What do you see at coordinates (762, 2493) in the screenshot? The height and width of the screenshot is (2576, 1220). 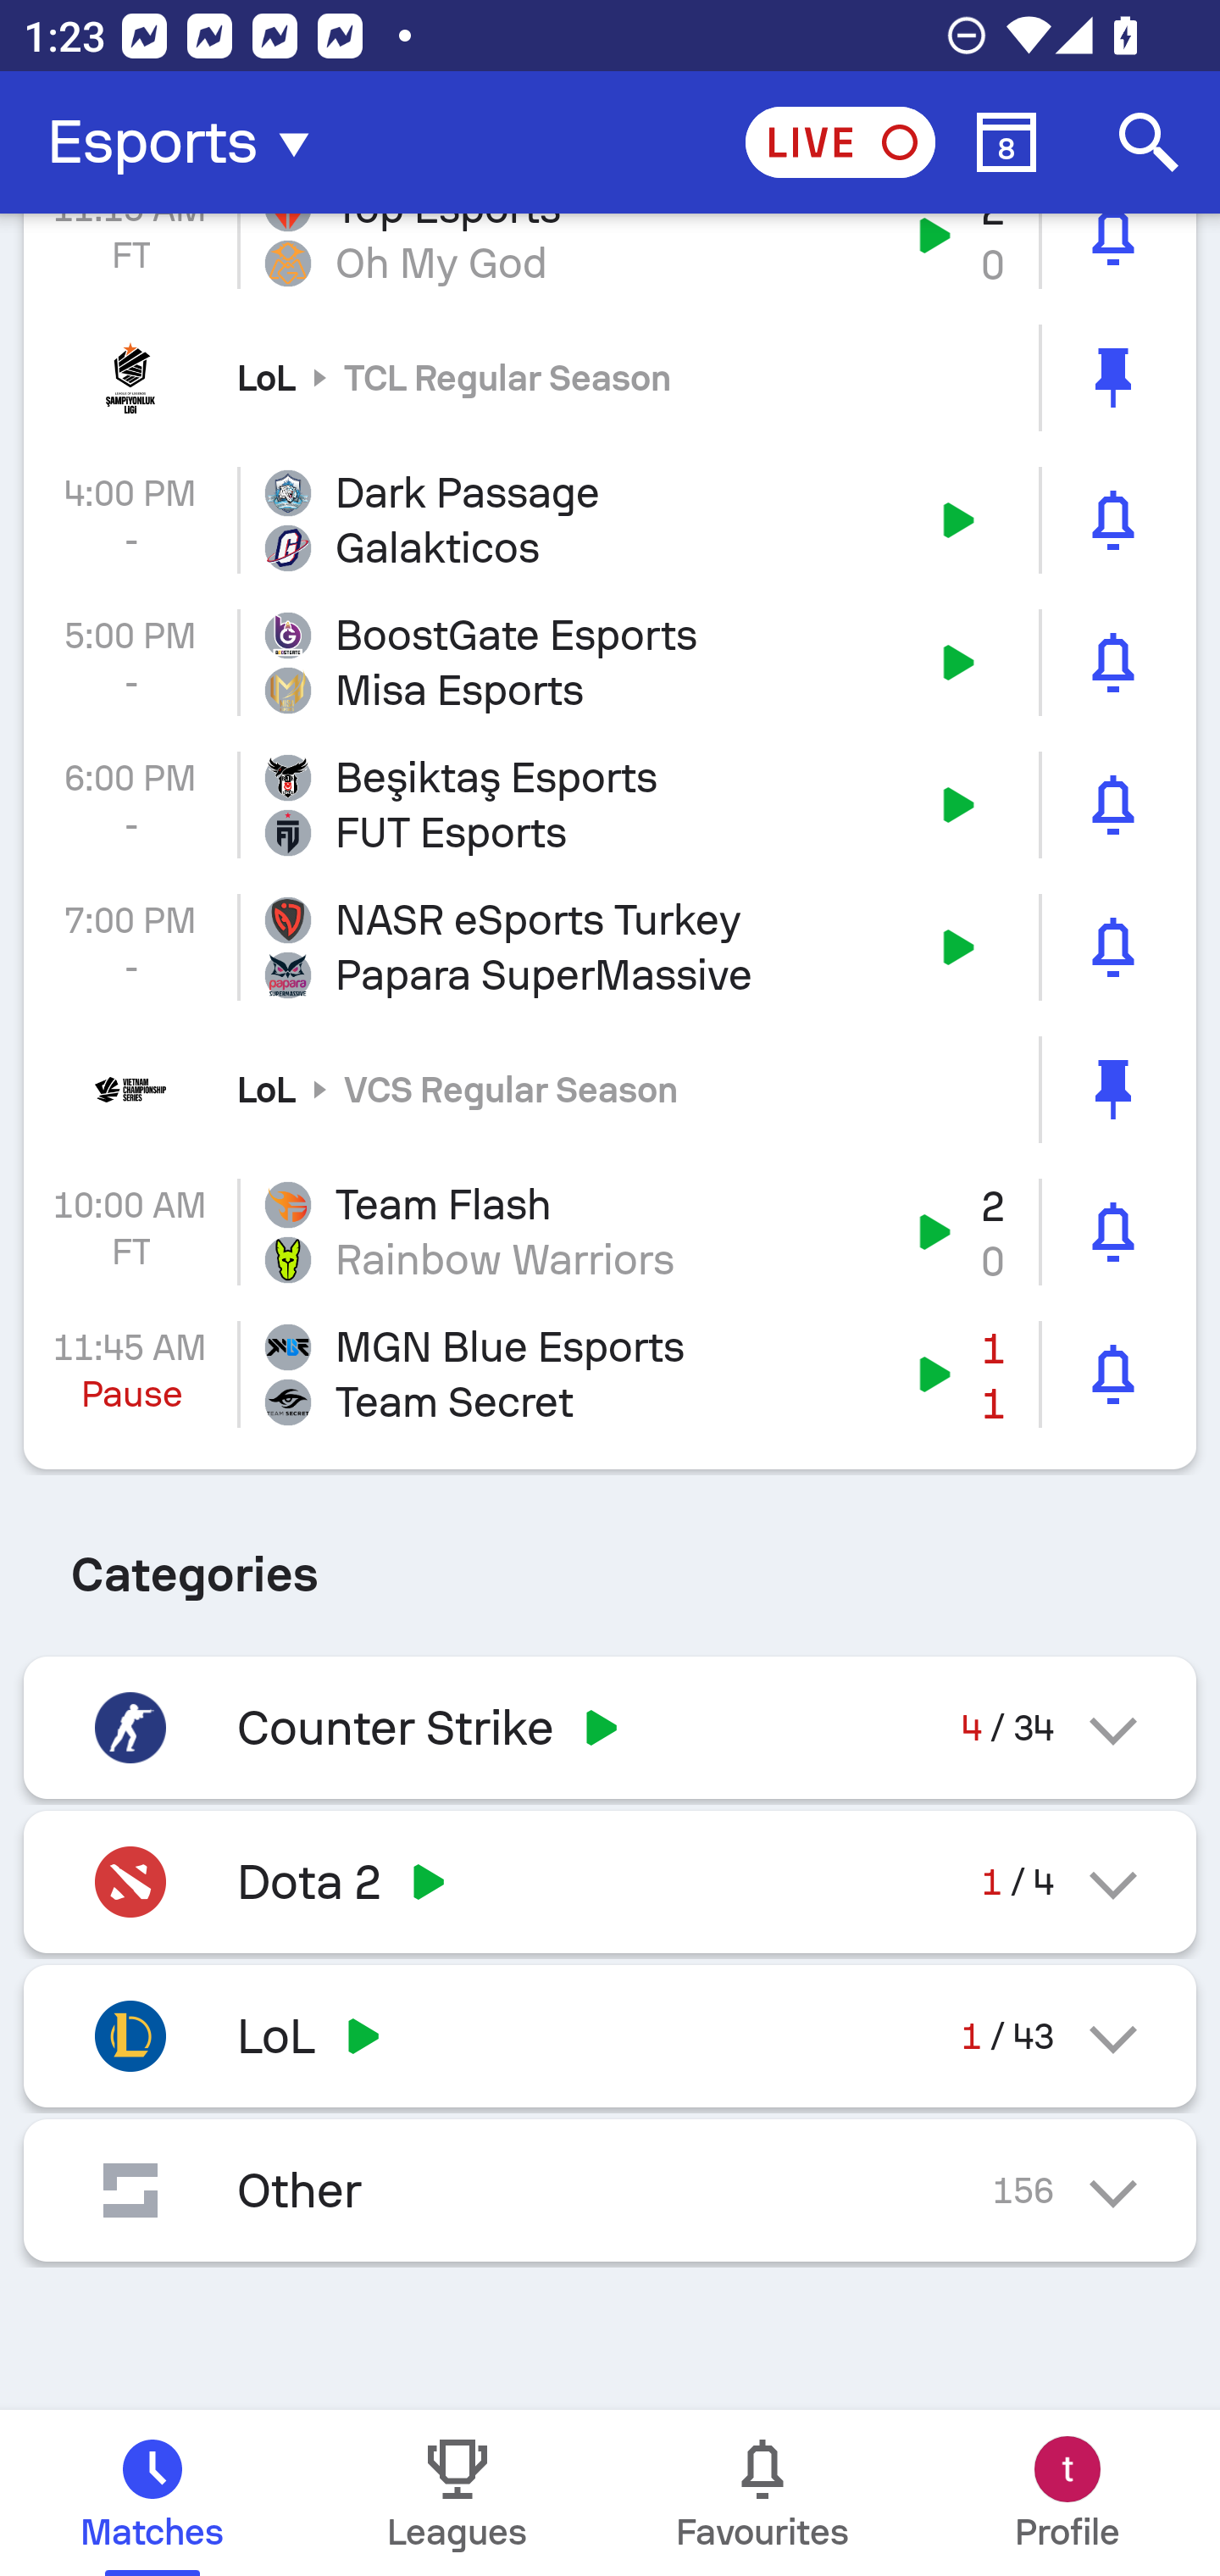 I see `Favourites` at bounding box center [762, 2493].